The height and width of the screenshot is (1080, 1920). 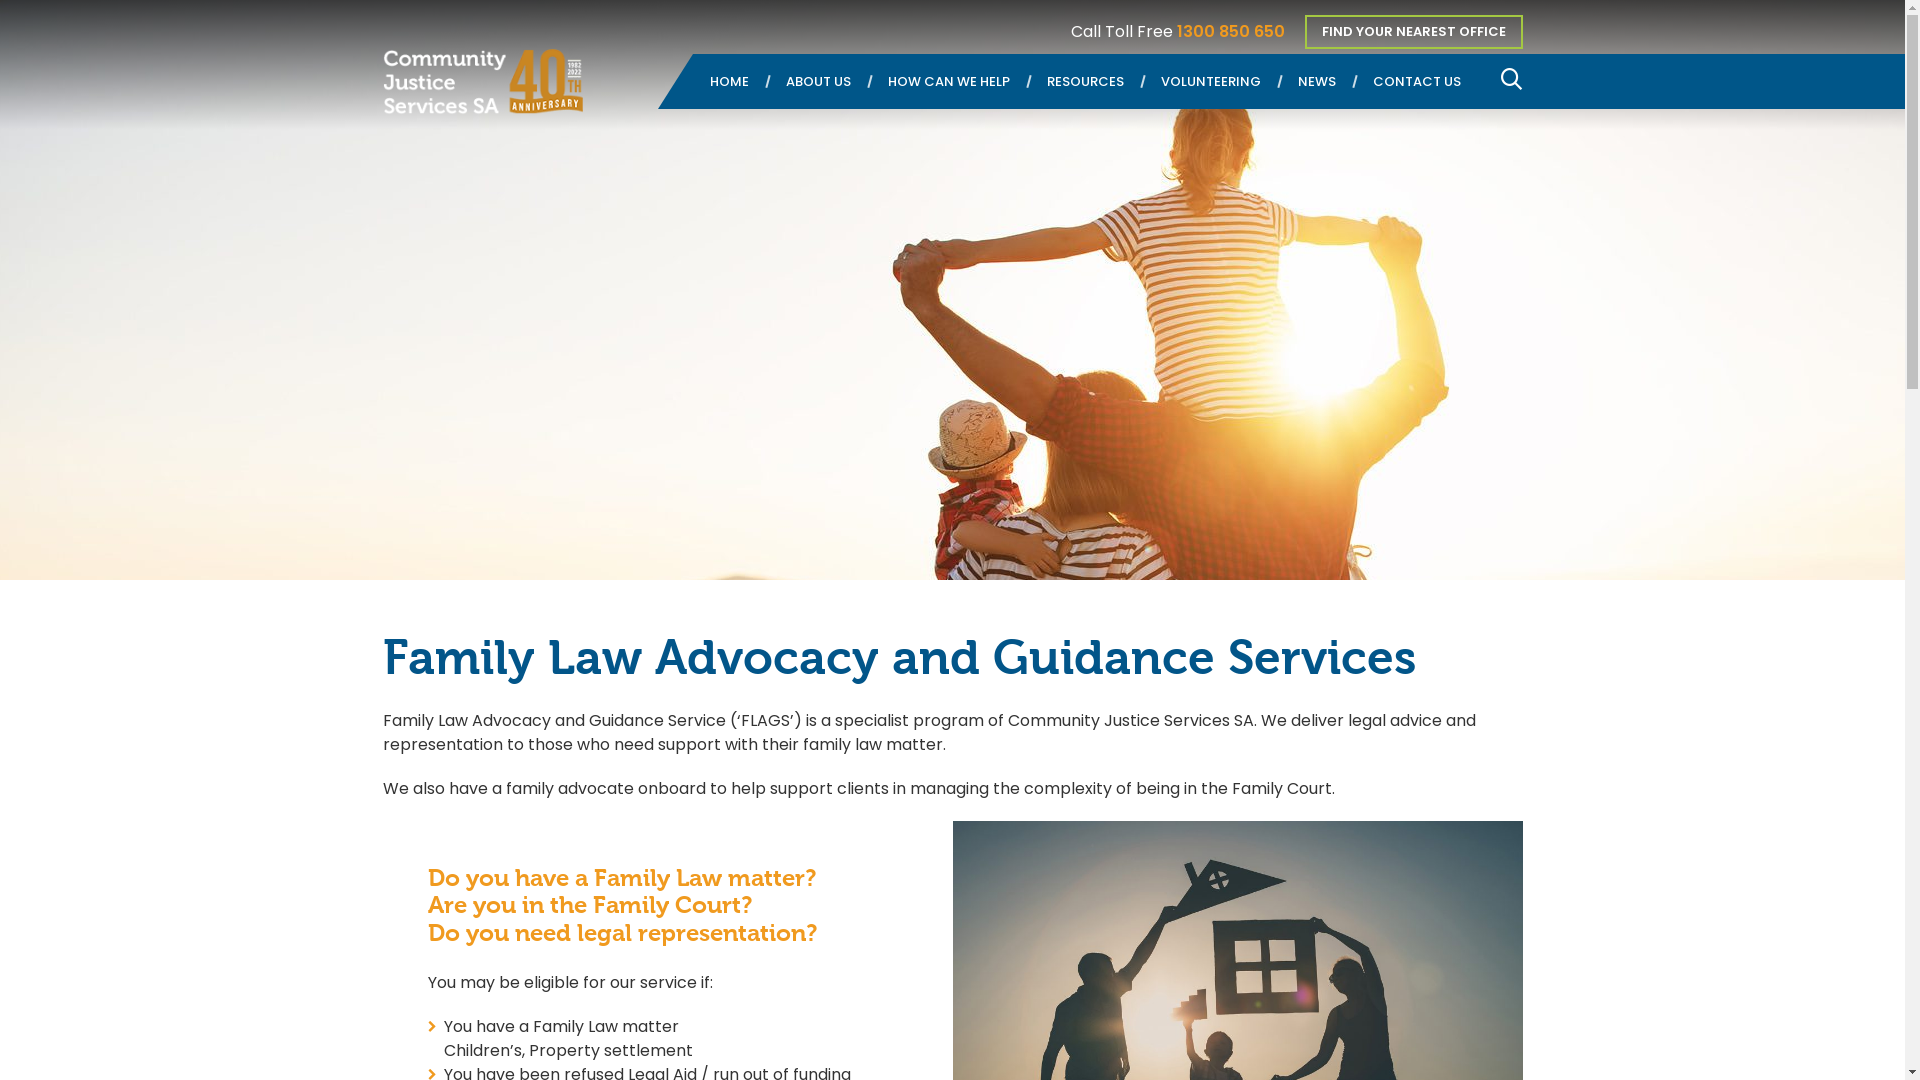 I want to click on ABOUT US, so click(x=816, y=82).